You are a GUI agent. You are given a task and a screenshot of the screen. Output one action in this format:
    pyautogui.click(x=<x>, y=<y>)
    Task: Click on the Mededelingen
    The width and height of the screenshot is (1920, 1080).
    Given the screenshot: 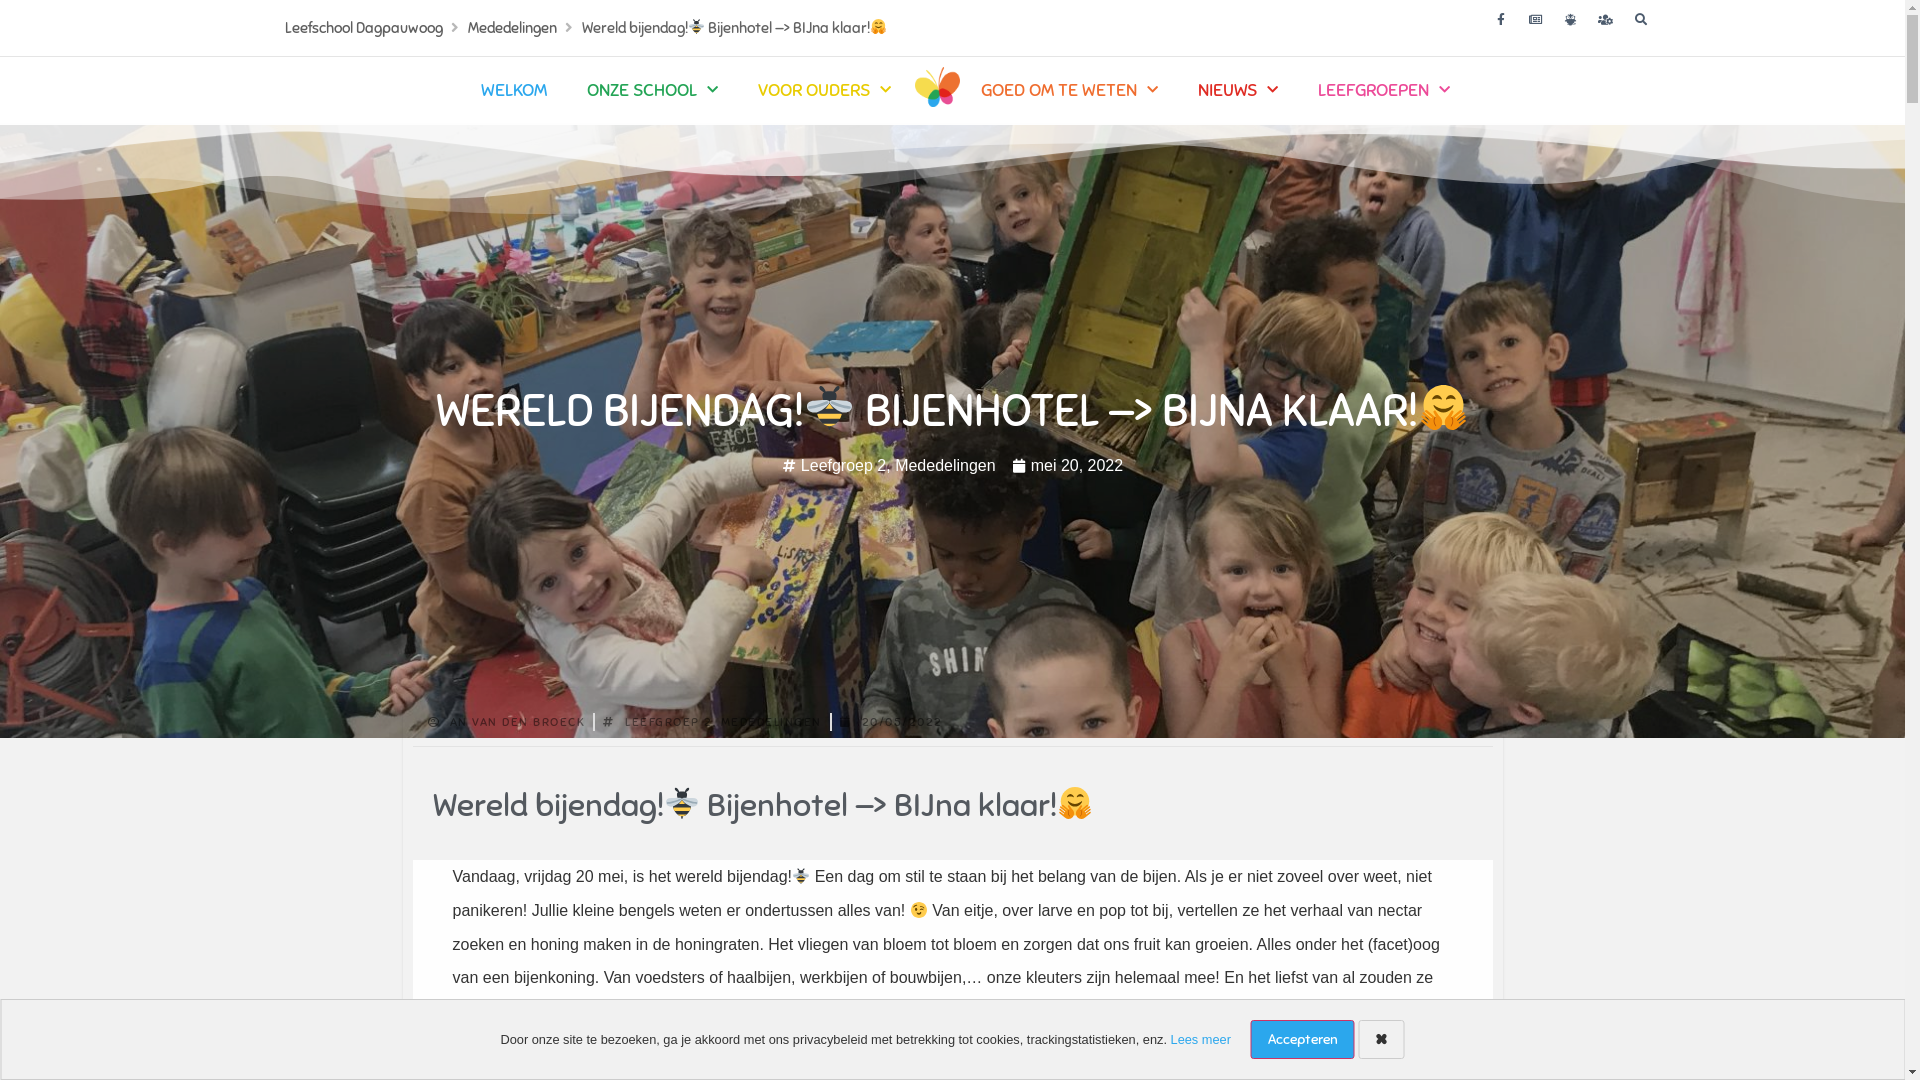 What is the action you would take?
    pyautogui.click(x=512, y=28)
    